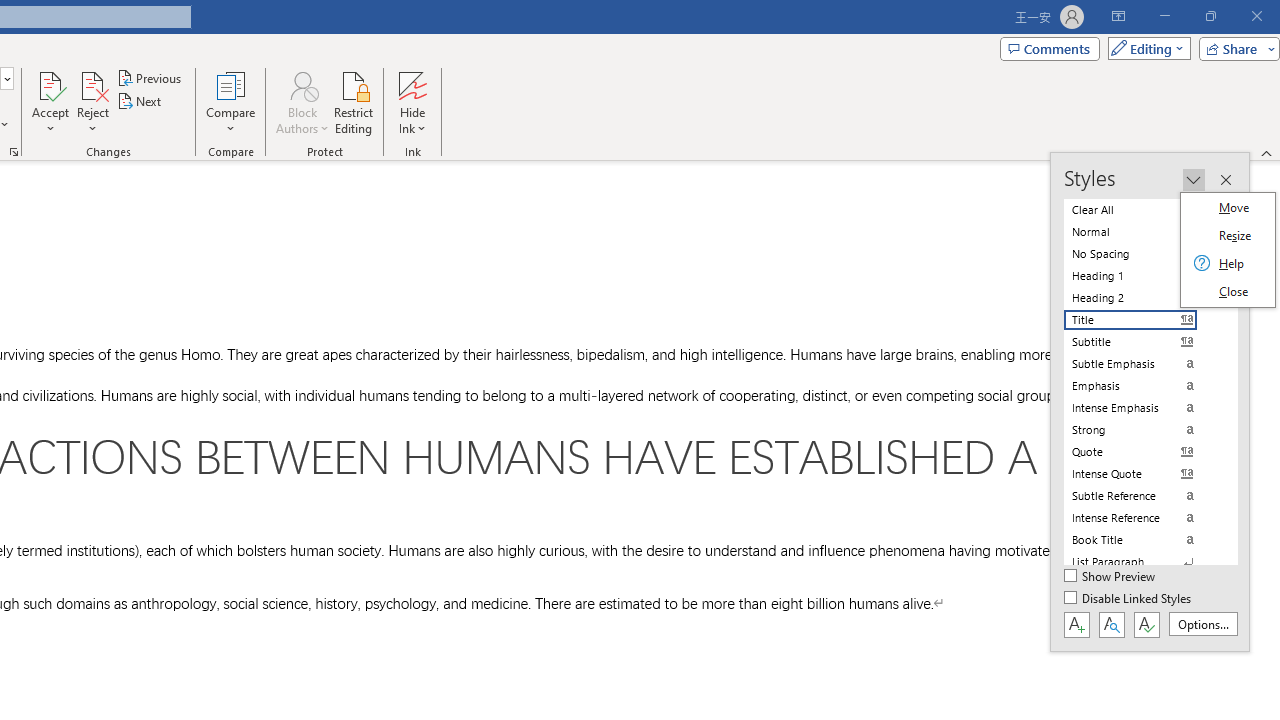 This screenshot has width=1280, height=720. Describe the element at coordinates (1142, 386) in the screenshot. I see `Emphasis` at that location.